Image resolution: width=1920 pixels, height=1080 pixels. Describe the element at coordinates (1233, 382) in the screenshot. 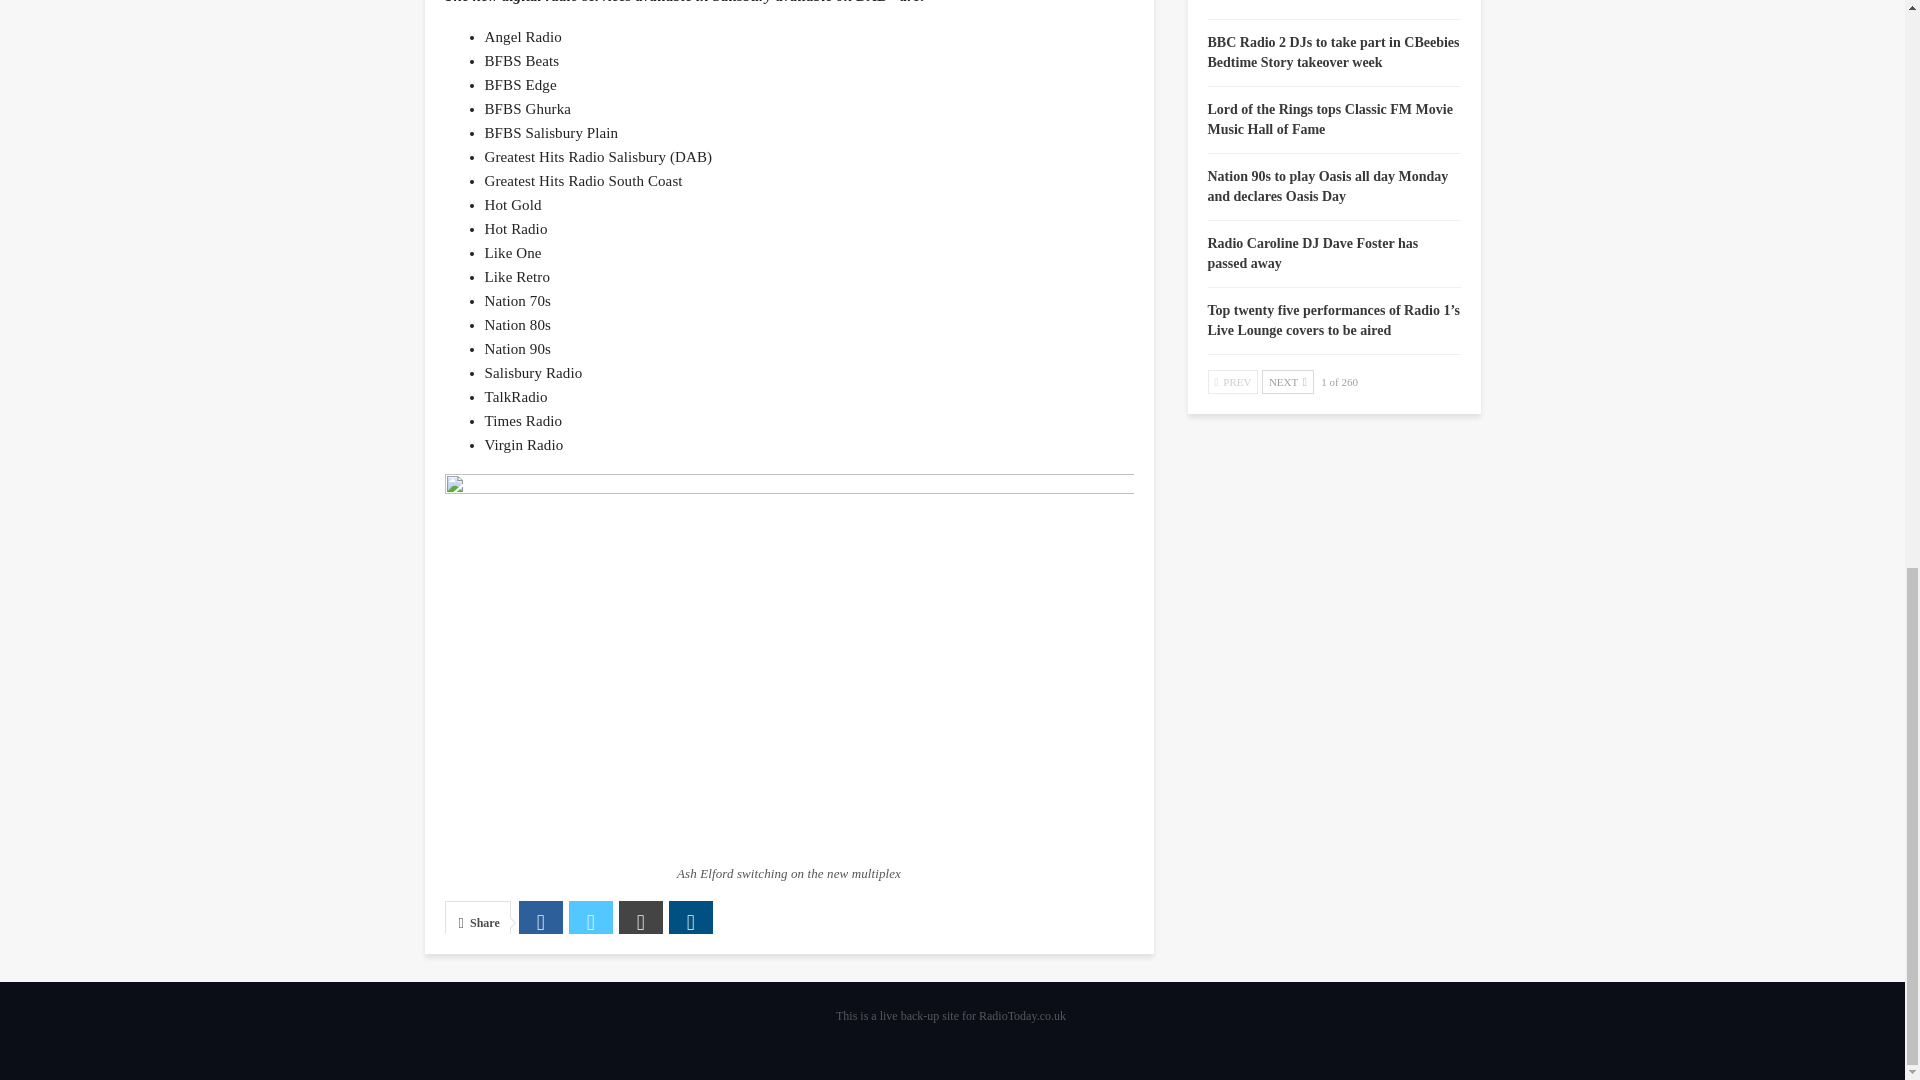

I see `Previous` at that location.